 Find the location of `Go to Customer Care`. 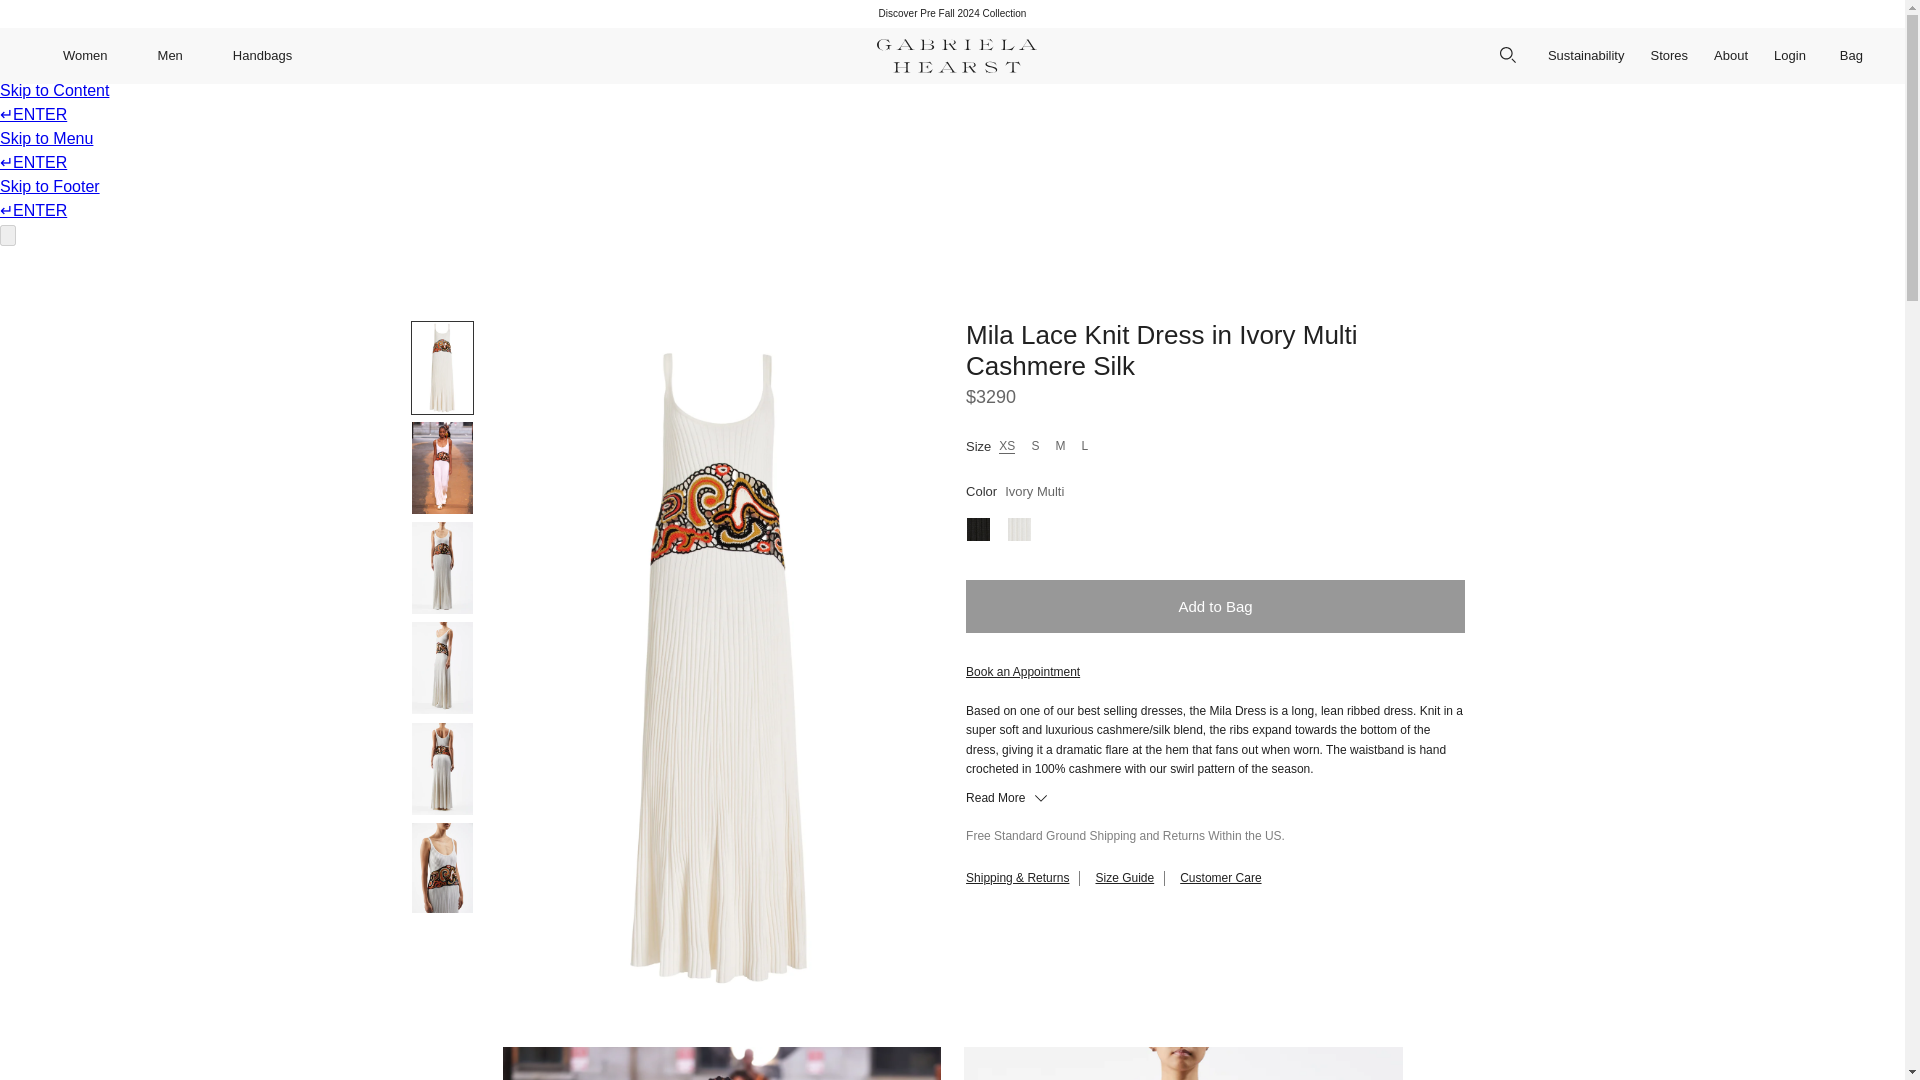

Go to Customer Care is located at coordinates (1220, 877).